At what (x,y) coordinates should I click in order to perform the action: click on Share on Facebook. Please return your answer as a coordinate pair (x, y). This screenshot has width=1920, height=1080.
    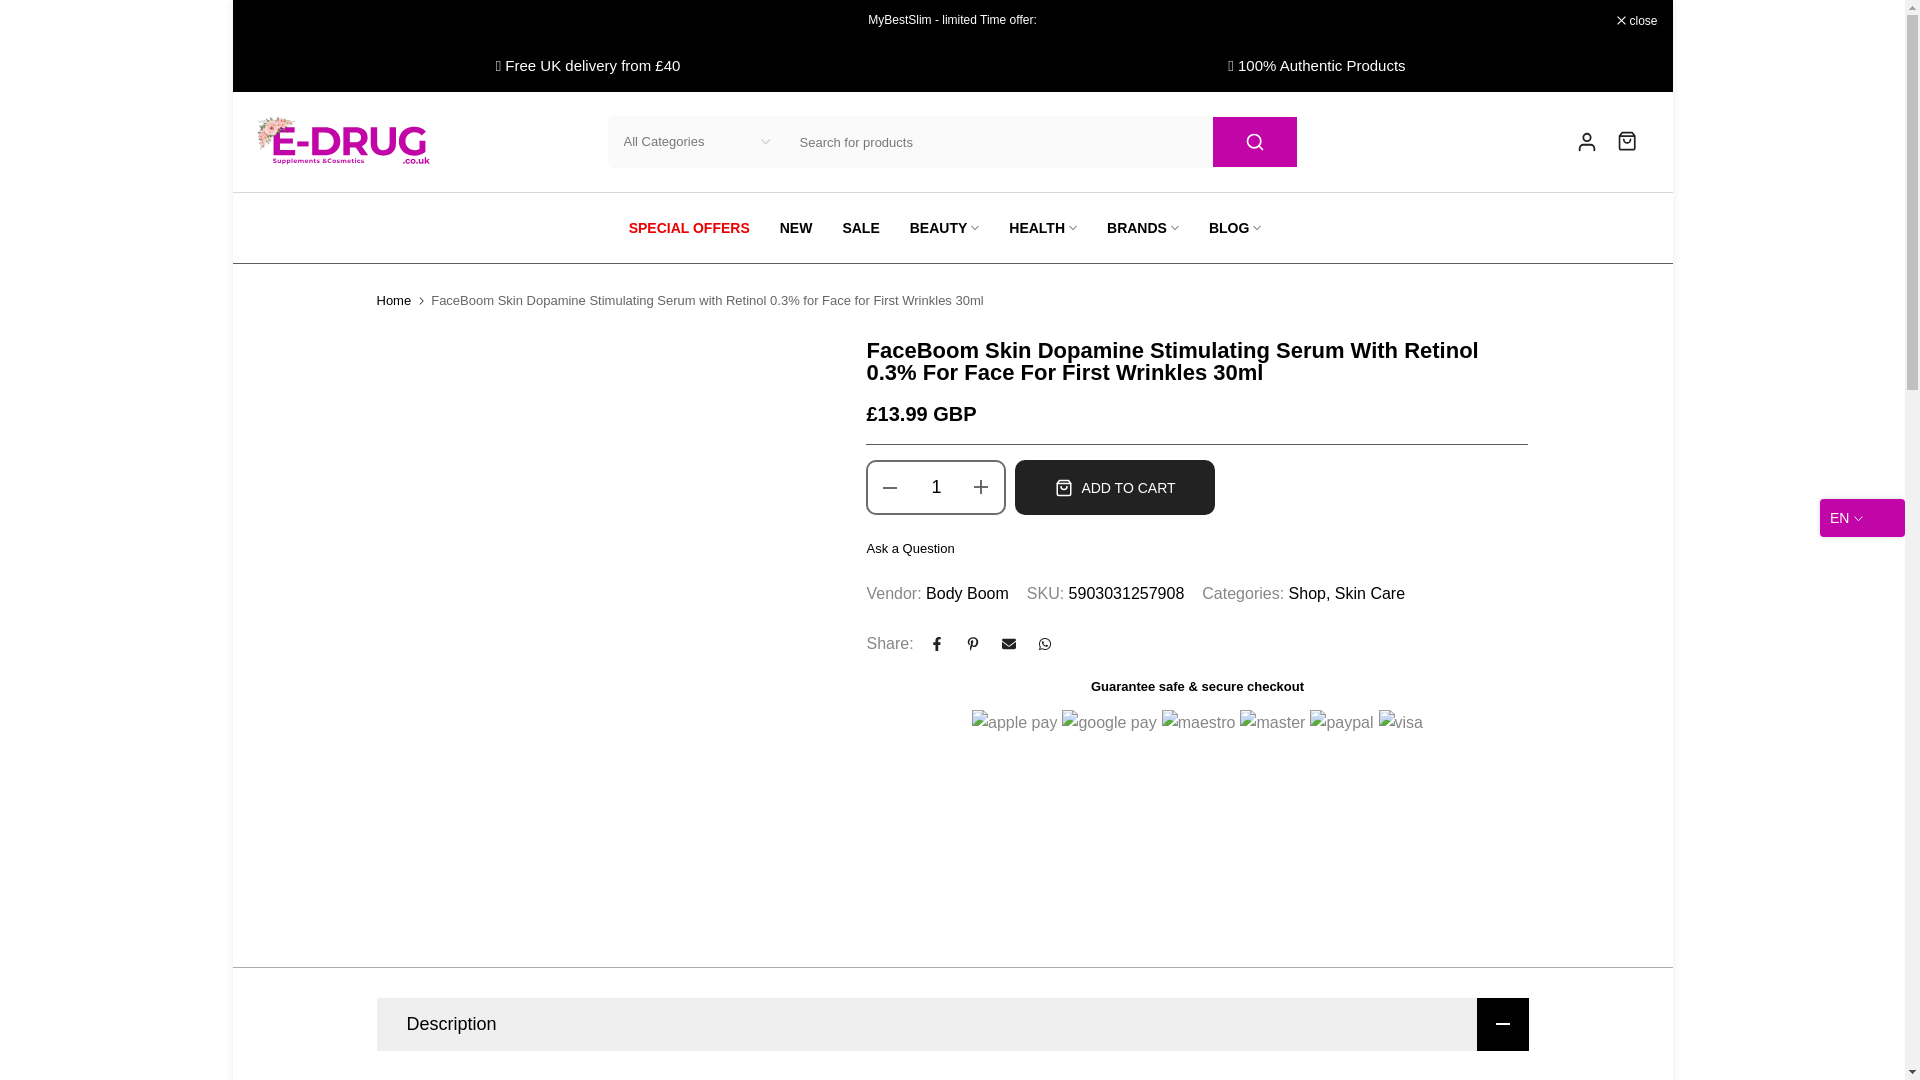
    Looking at the image, I should click on (936, 644).